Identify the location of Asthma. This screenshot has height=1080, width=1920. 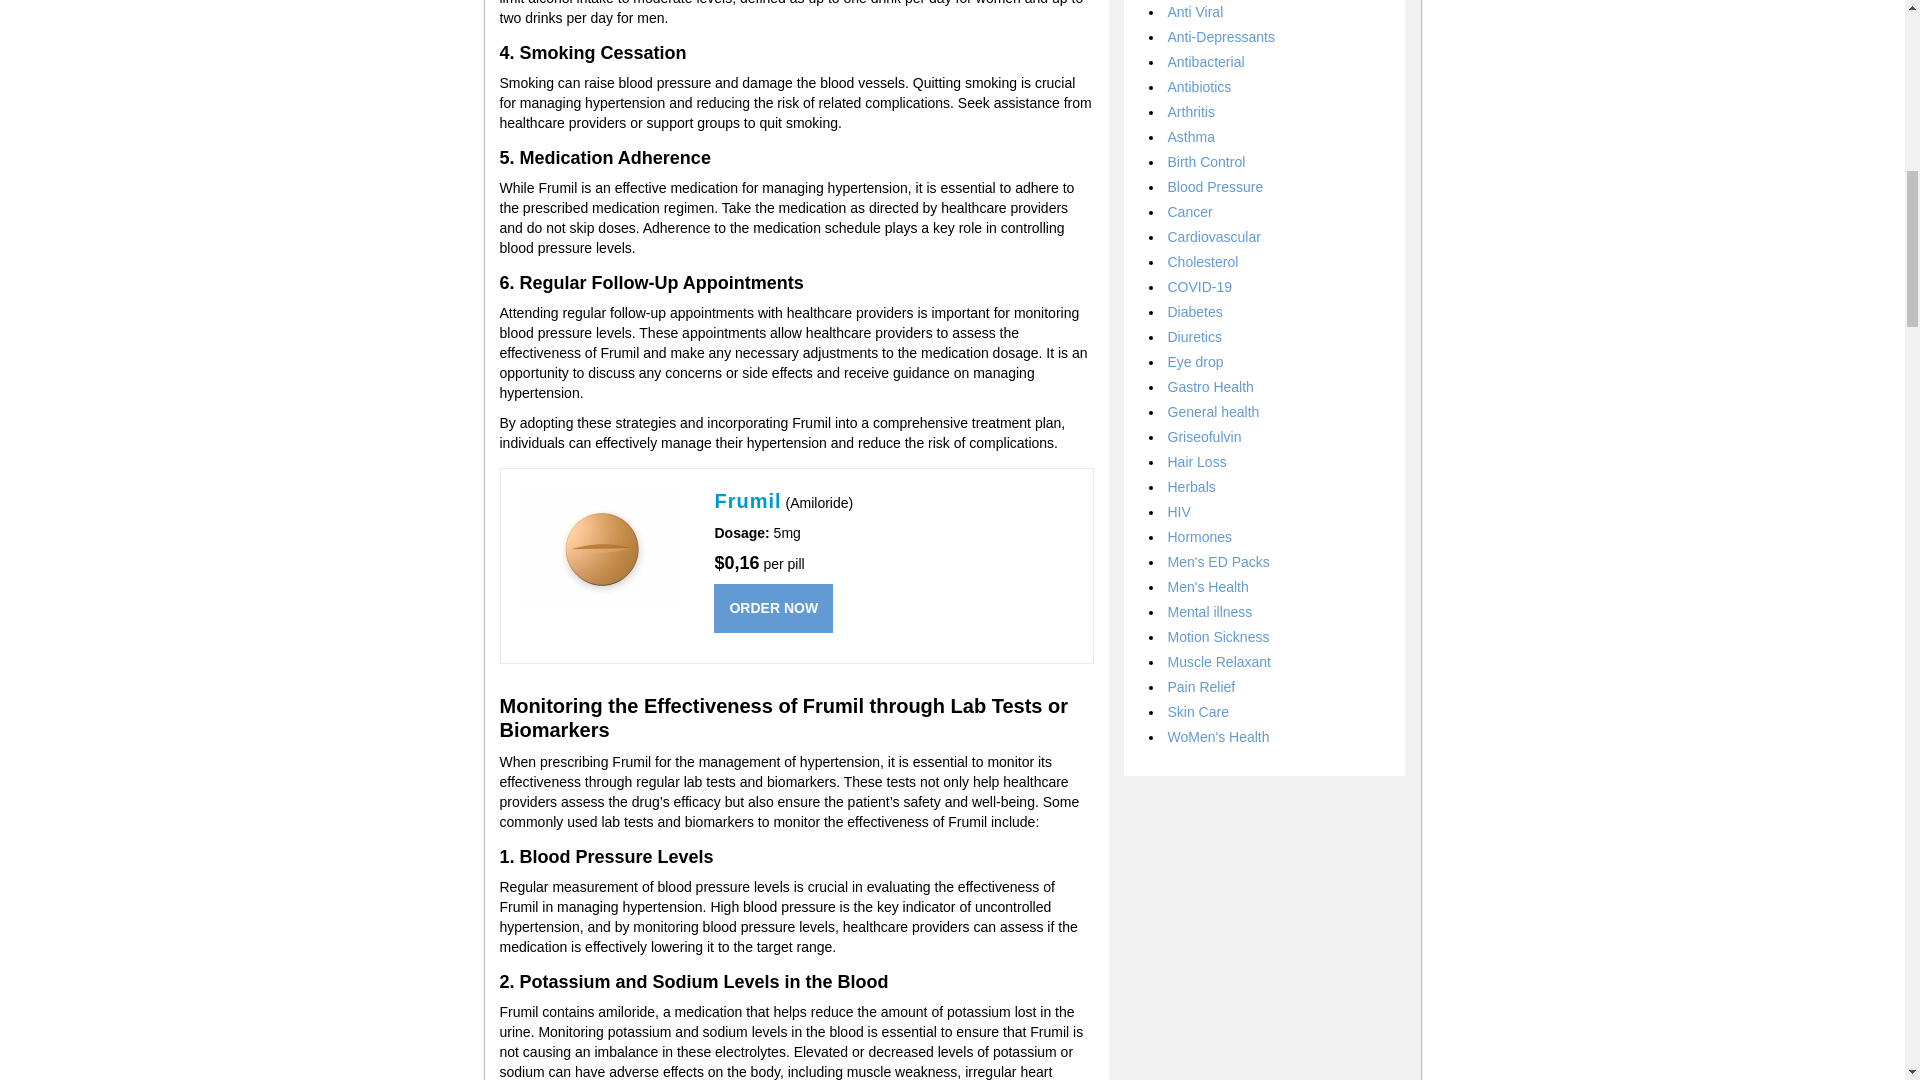
(1191, 136).